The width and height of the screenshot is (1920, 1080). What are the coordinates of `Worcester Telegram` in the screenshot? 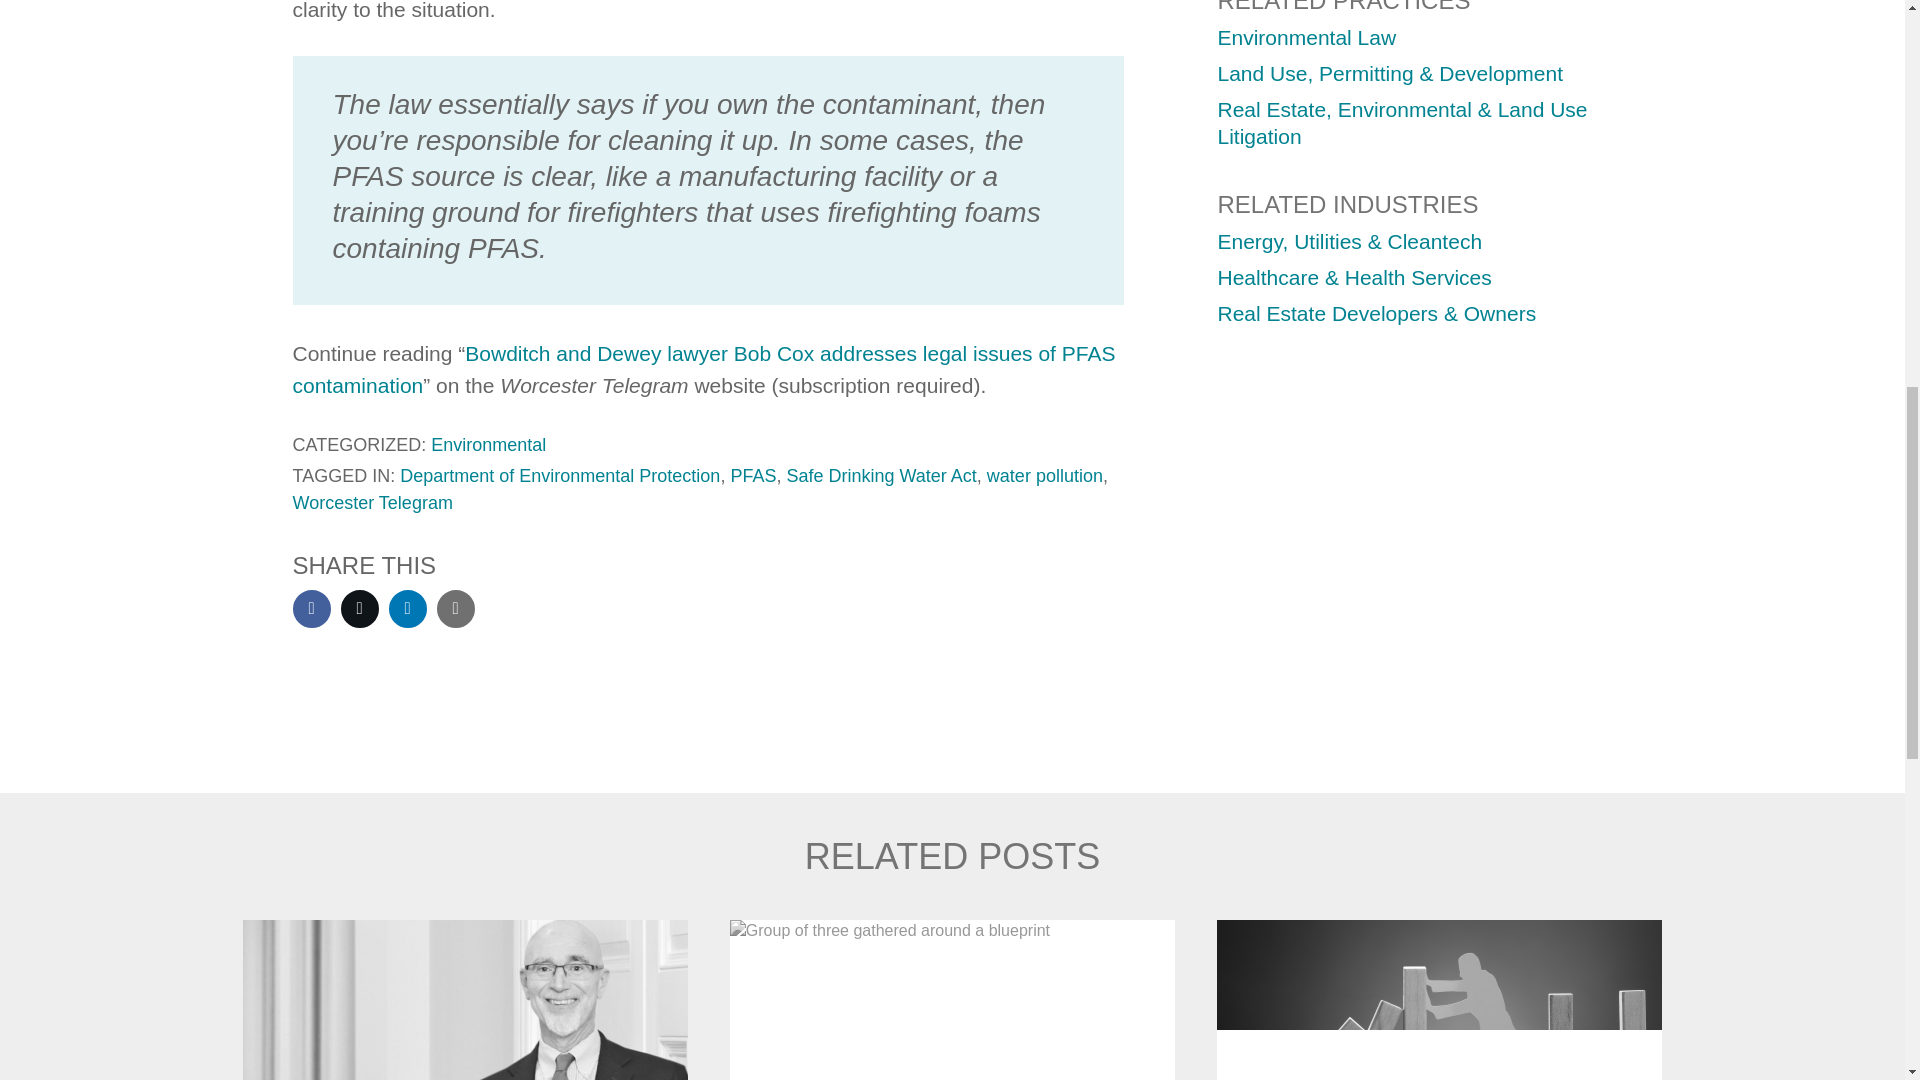 It's located at (371, 502).